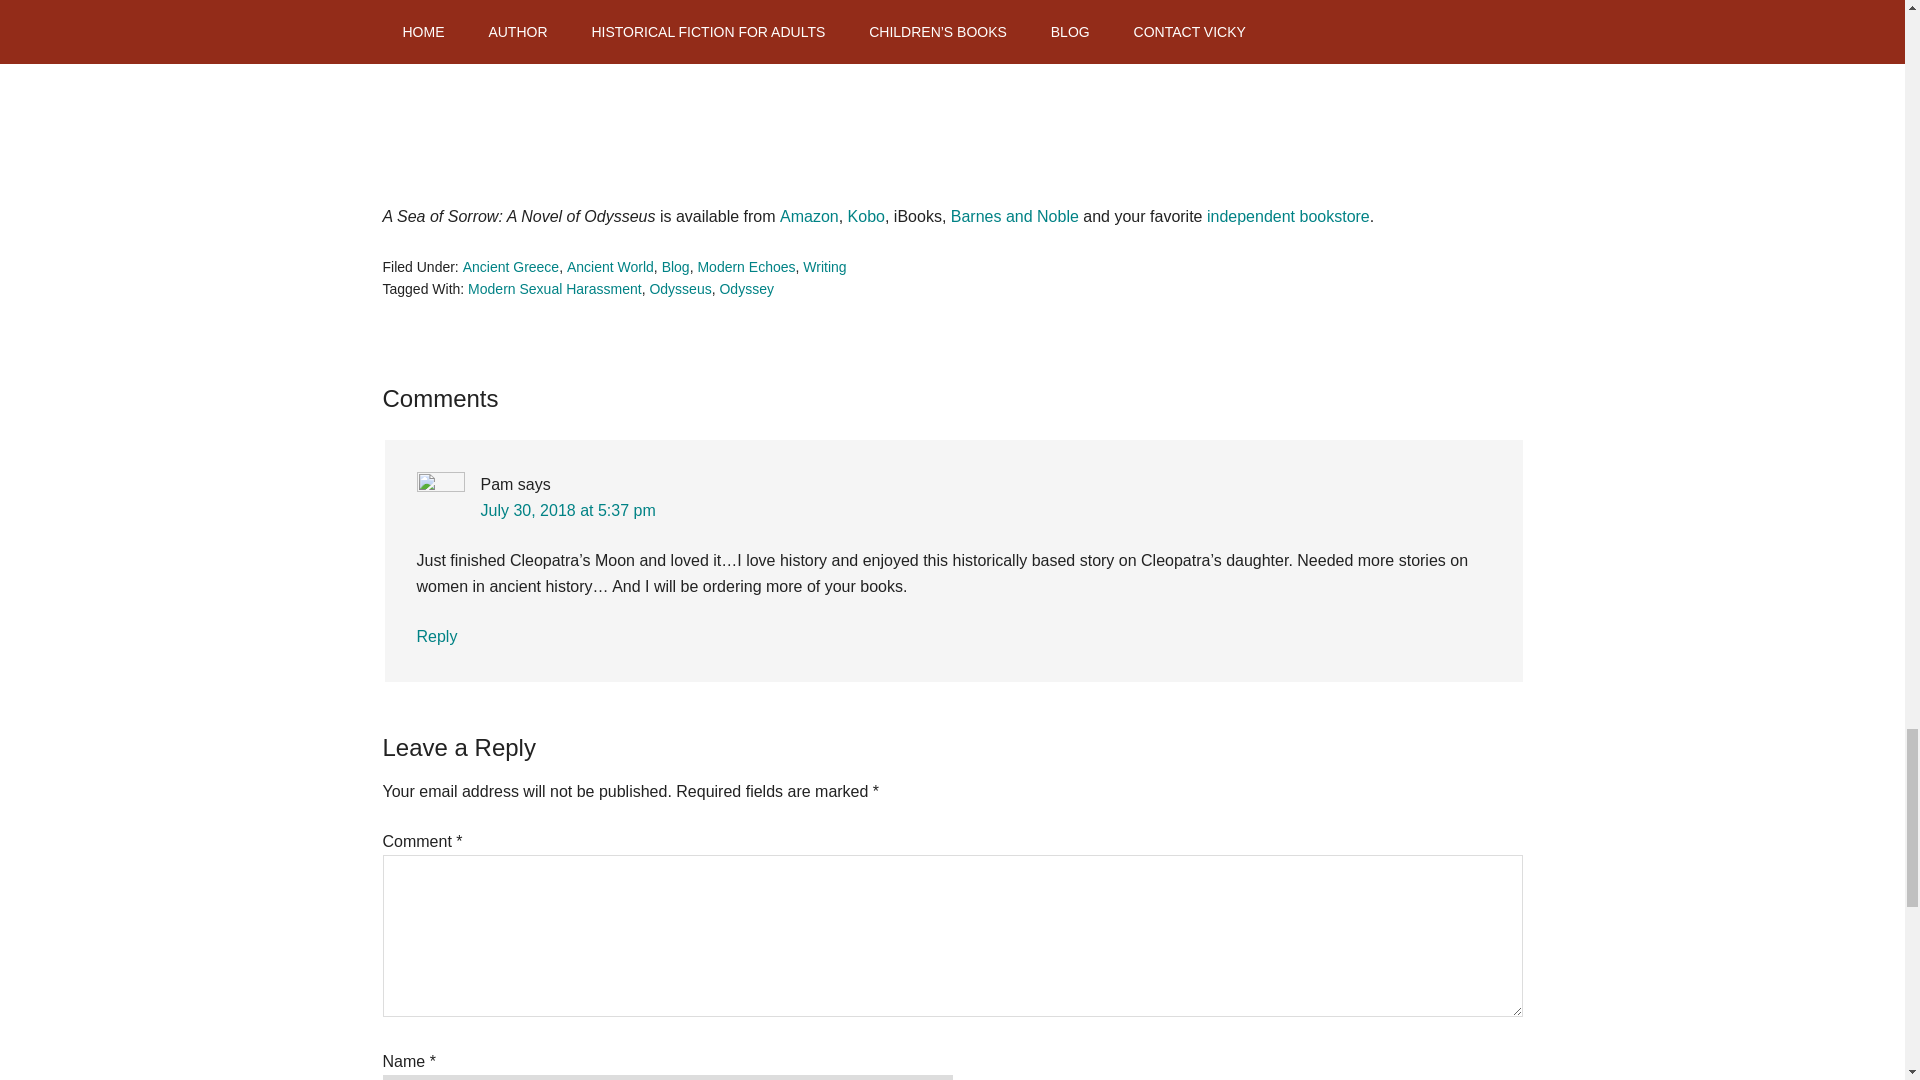 The width and height of the screenshot is (1920, 1080). What do you see at coordinates (676, 267) in the screenshot?
I see `Blog` at bounding box center [676, 267].